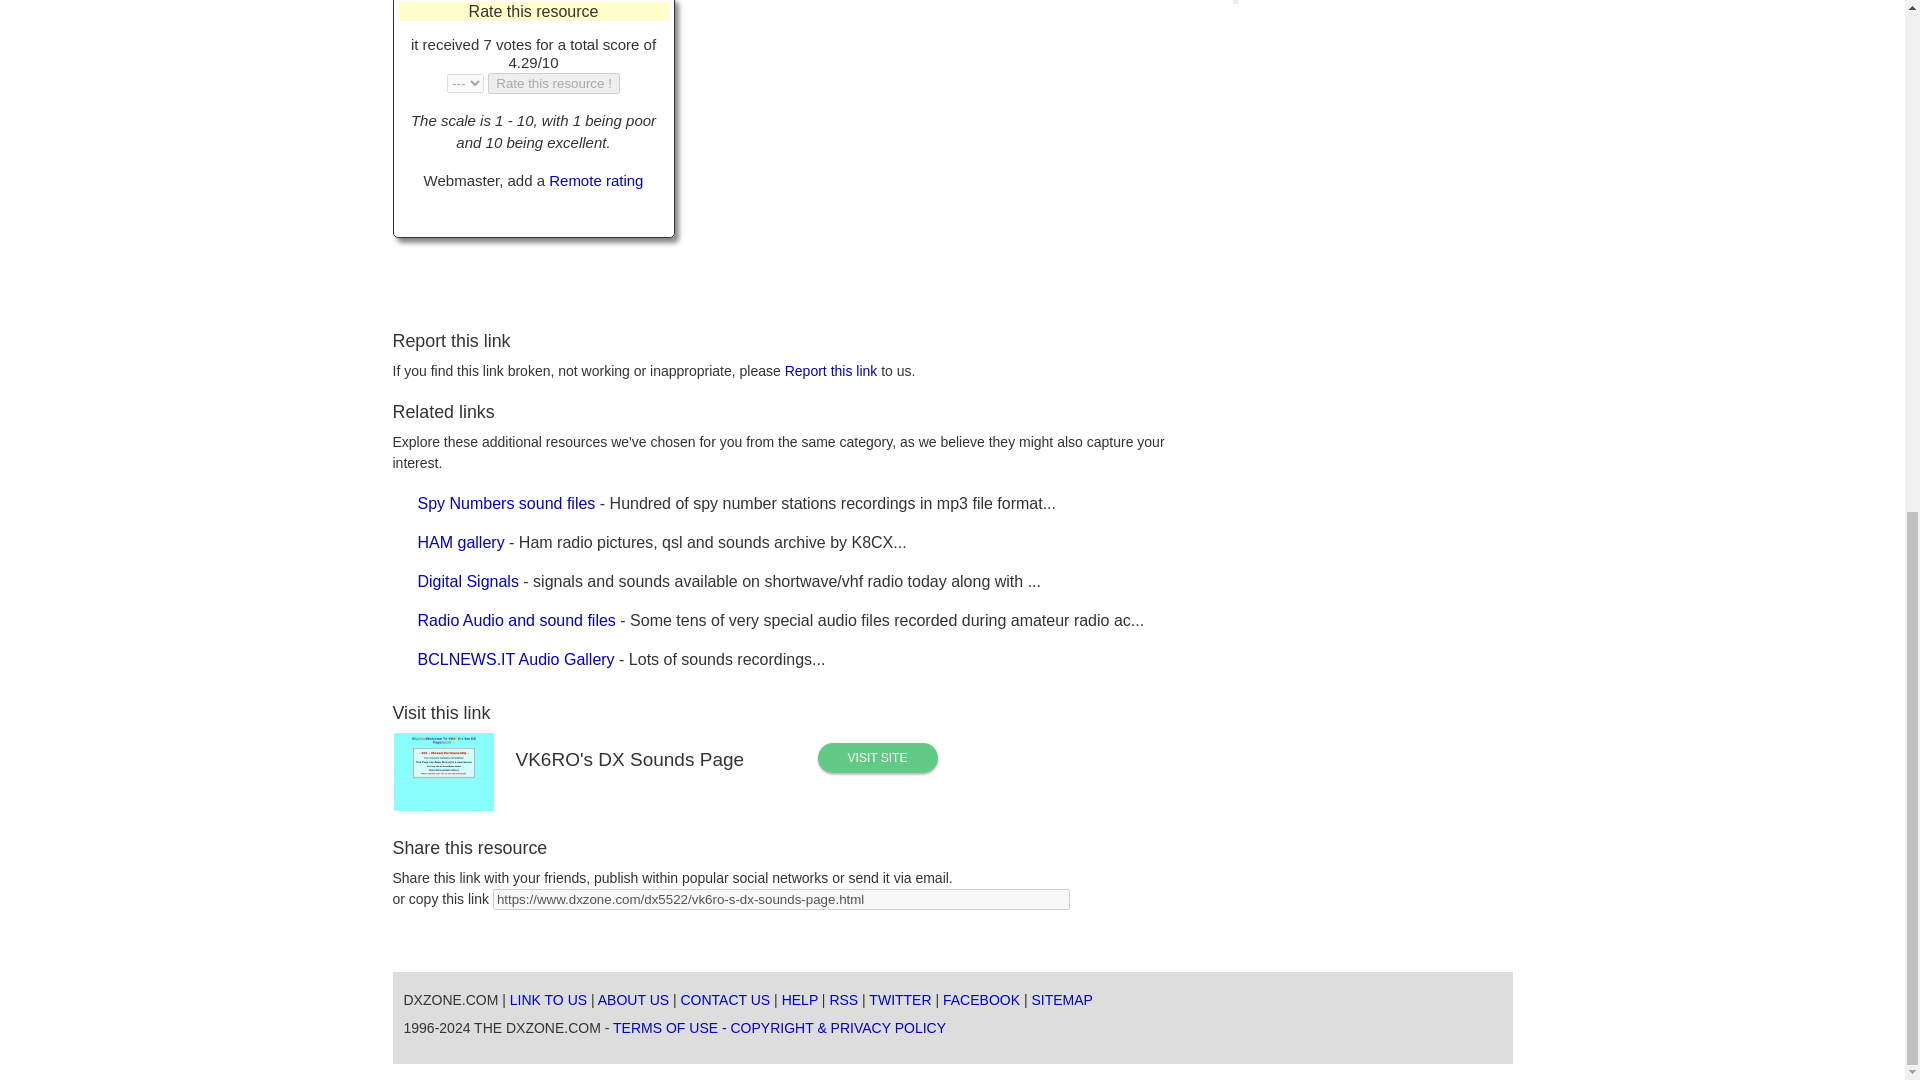 The width and height of the screenshot is (1920, 1080). What do you see at coordinates (897, 138) in the screenshot?
I see `Advertisement` at bounding box center [897, 138].